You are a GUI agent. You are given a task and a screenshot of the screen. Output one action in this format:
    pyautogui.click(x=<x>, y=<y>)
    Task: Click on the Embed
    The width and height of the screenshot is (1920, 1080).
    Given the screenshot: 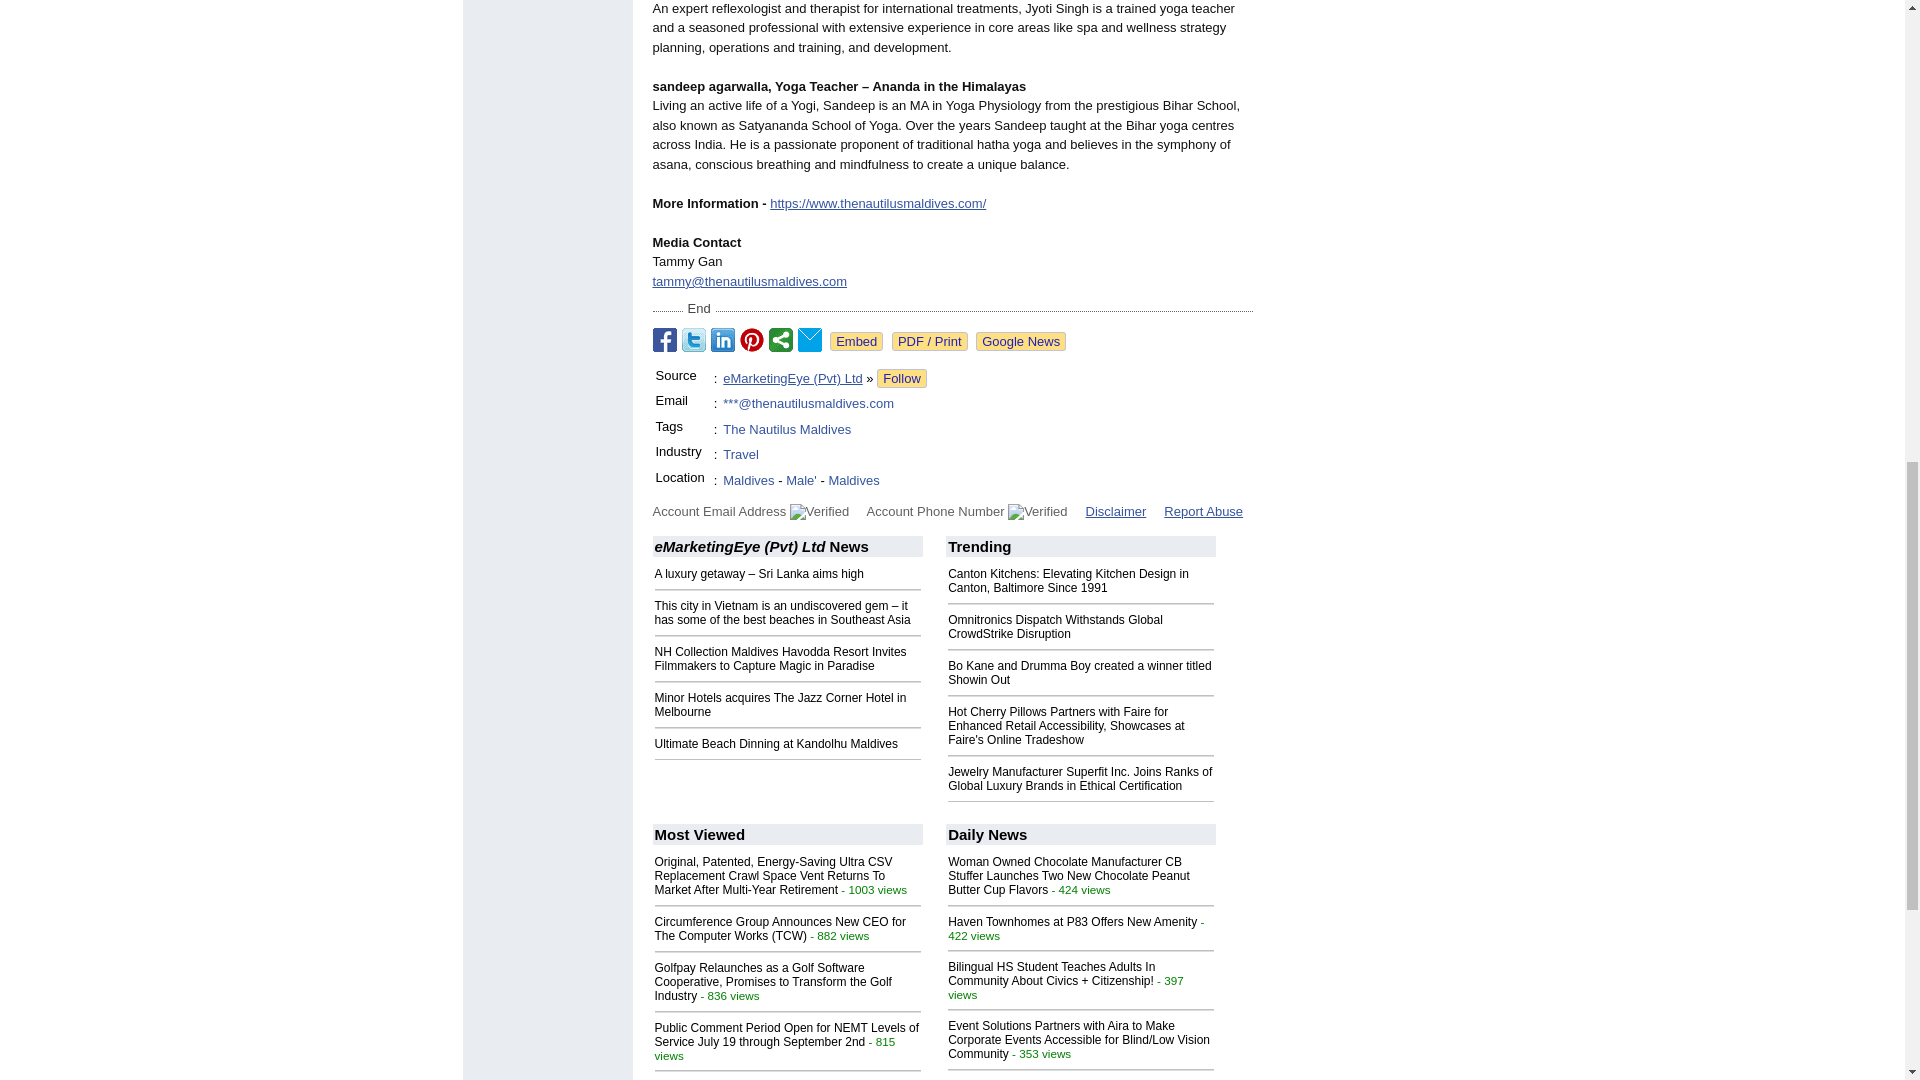 What is the action you would take?
    pyautogui.click(x=856, y=341)
    